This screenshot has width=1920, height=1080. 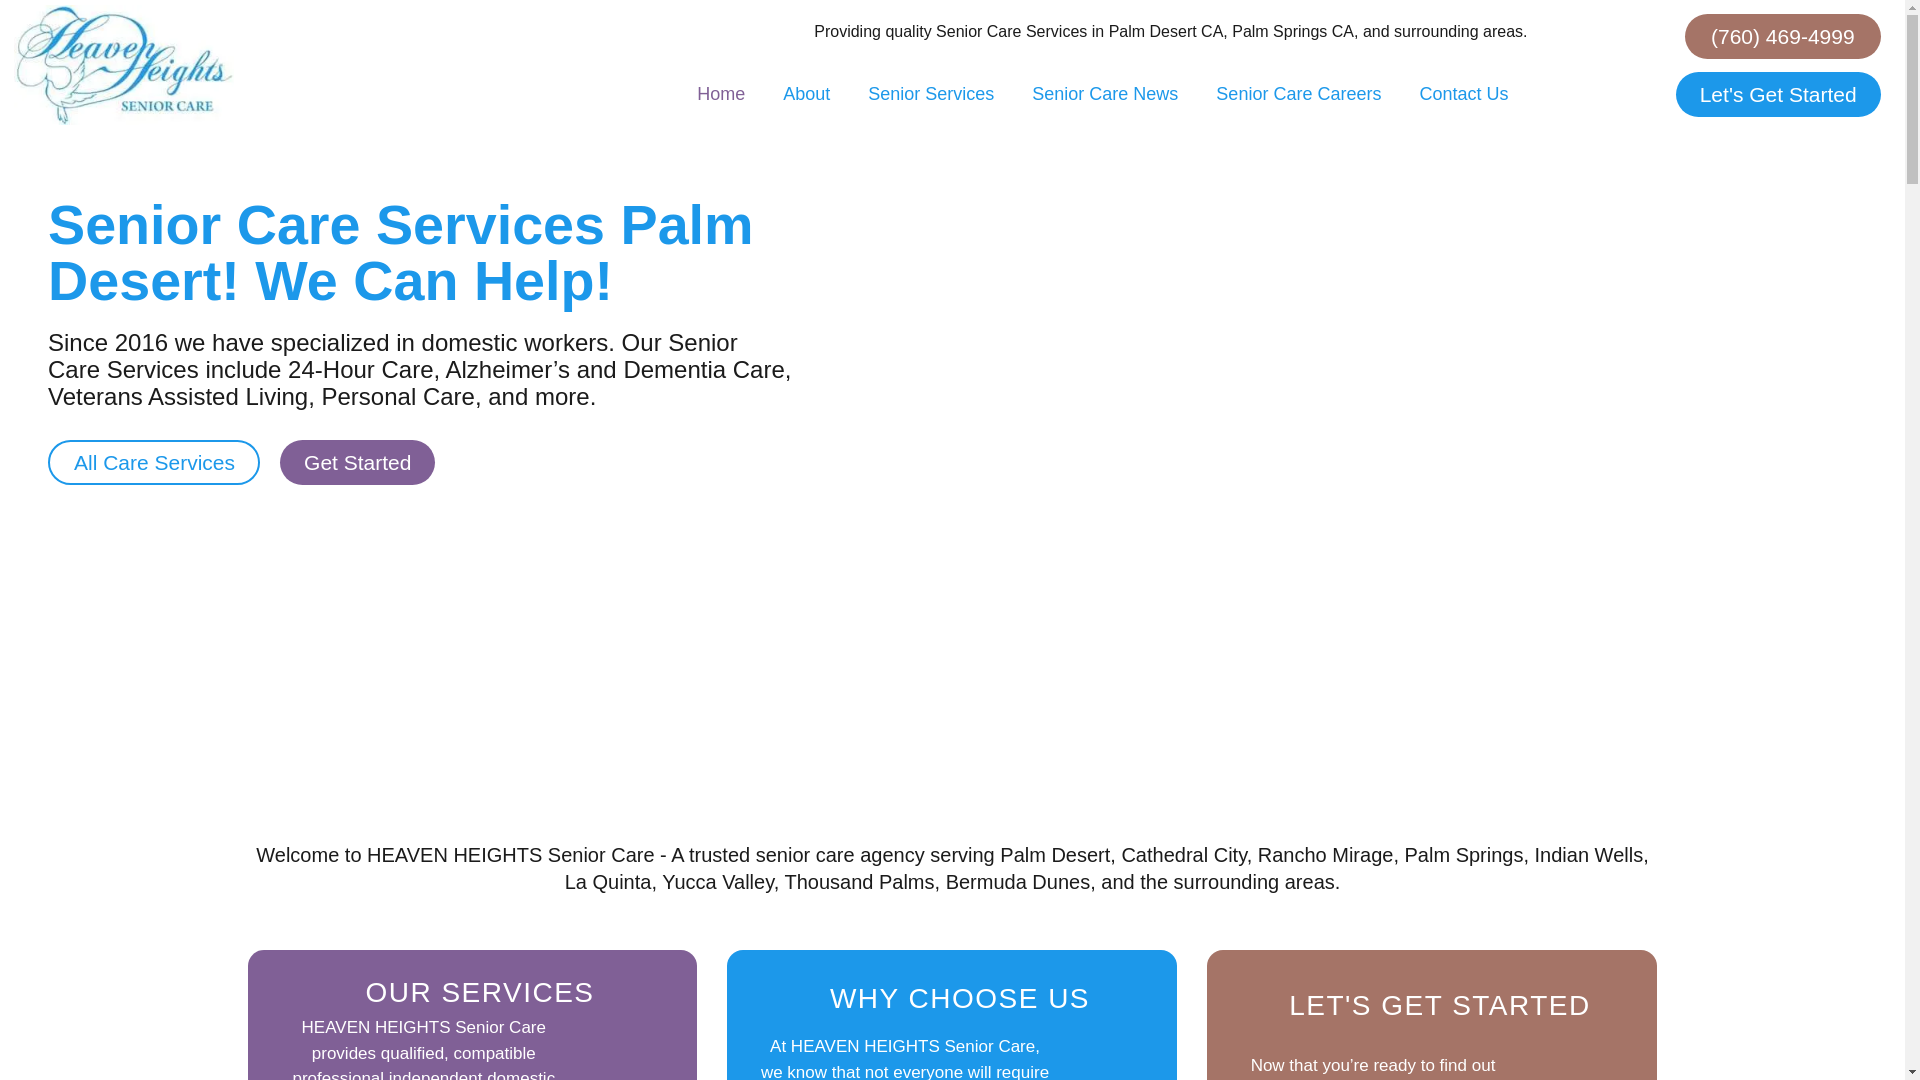 I want to click on Let's Get Started, so click(x=1778, y=94).